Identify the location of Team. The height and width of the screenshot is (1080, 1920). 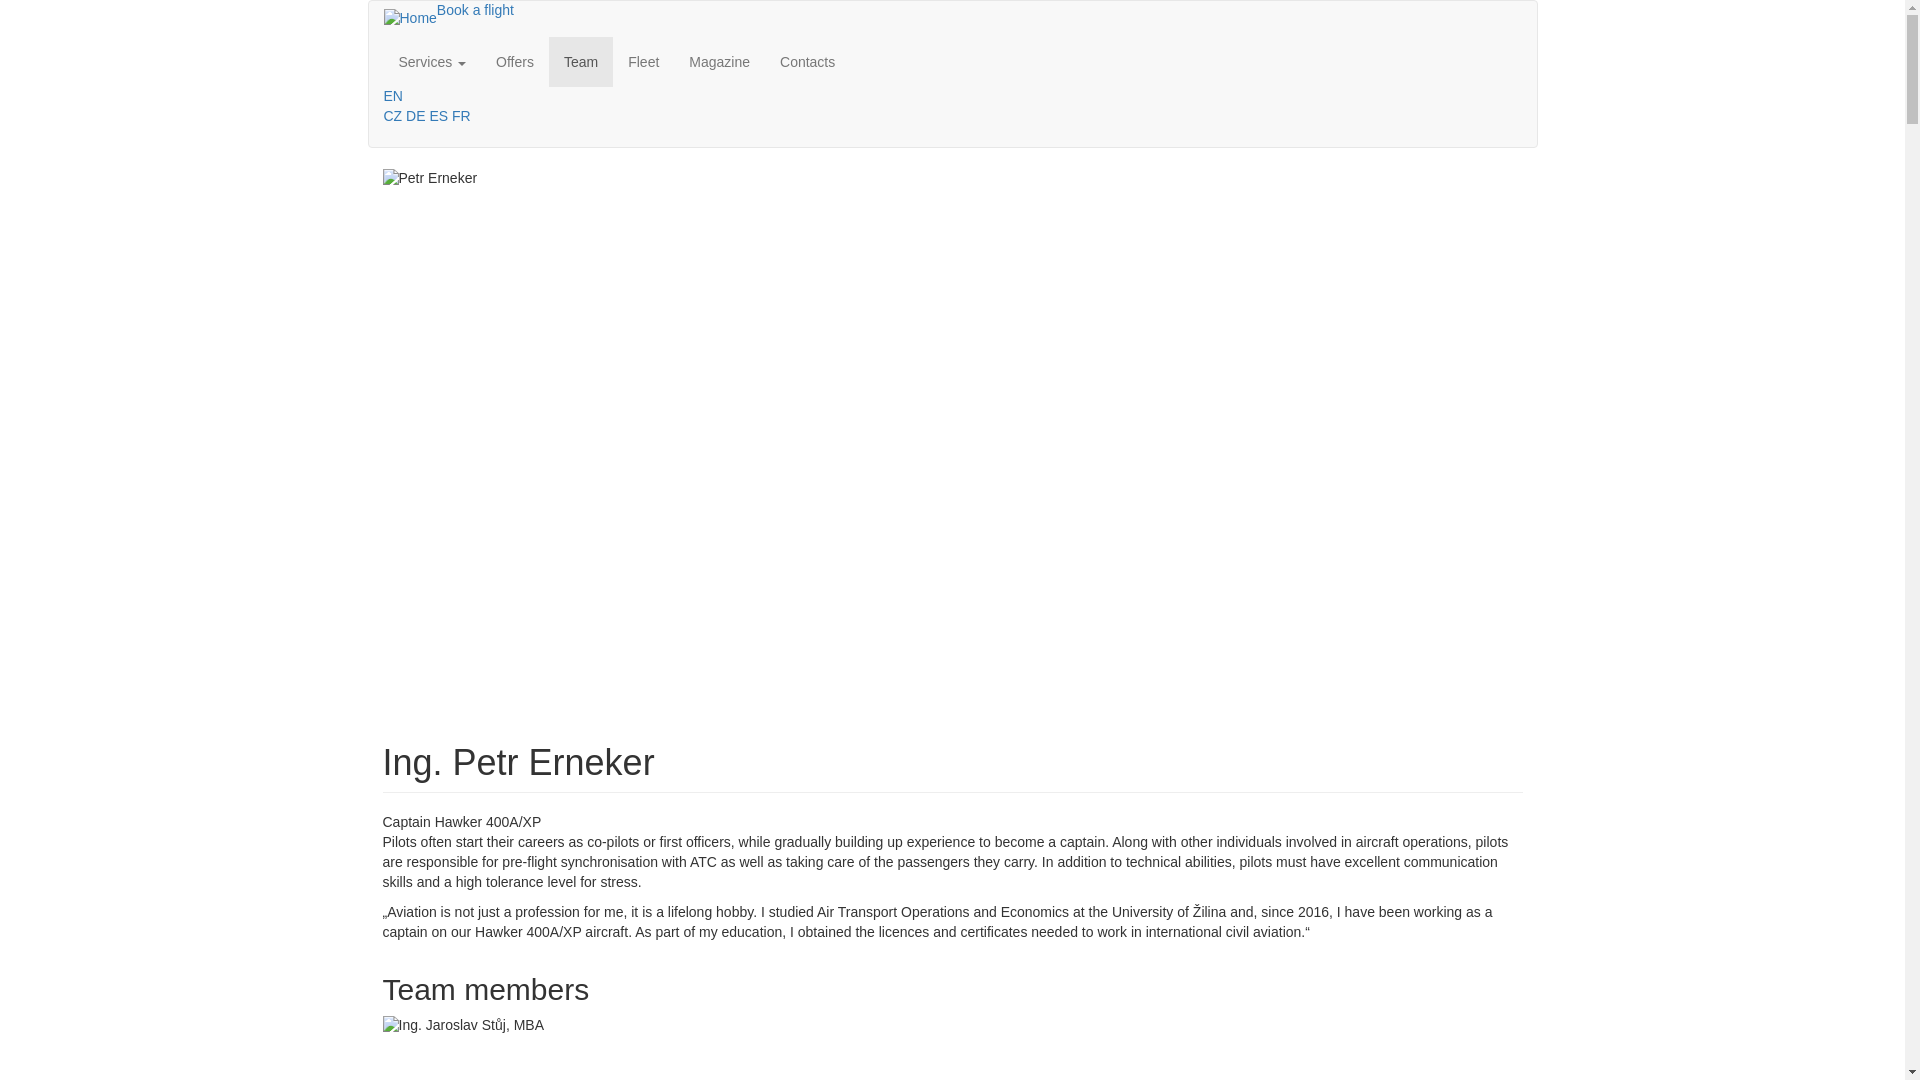
(580, 62).